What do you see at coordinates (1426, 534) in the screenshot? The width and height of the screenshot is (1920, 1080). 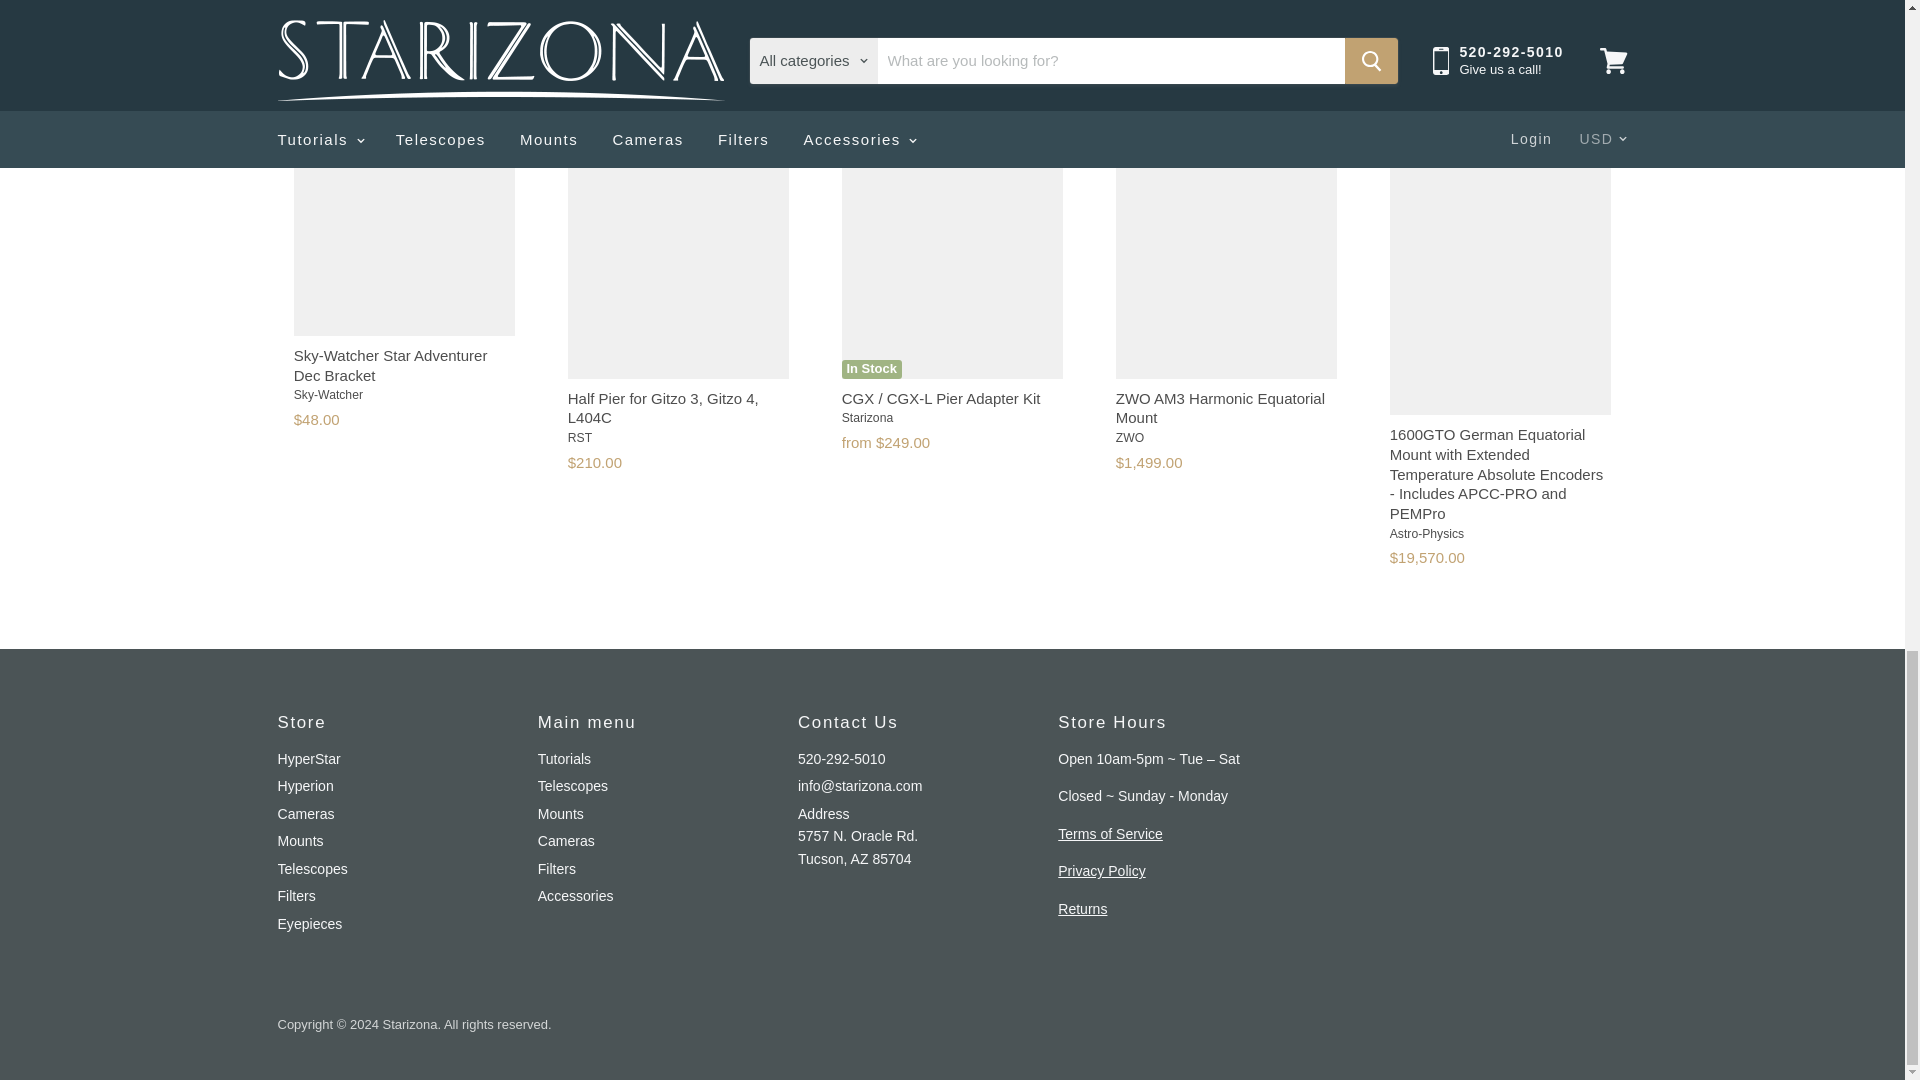 I see `Astro-Physics` at bounding box center [1426, 534].